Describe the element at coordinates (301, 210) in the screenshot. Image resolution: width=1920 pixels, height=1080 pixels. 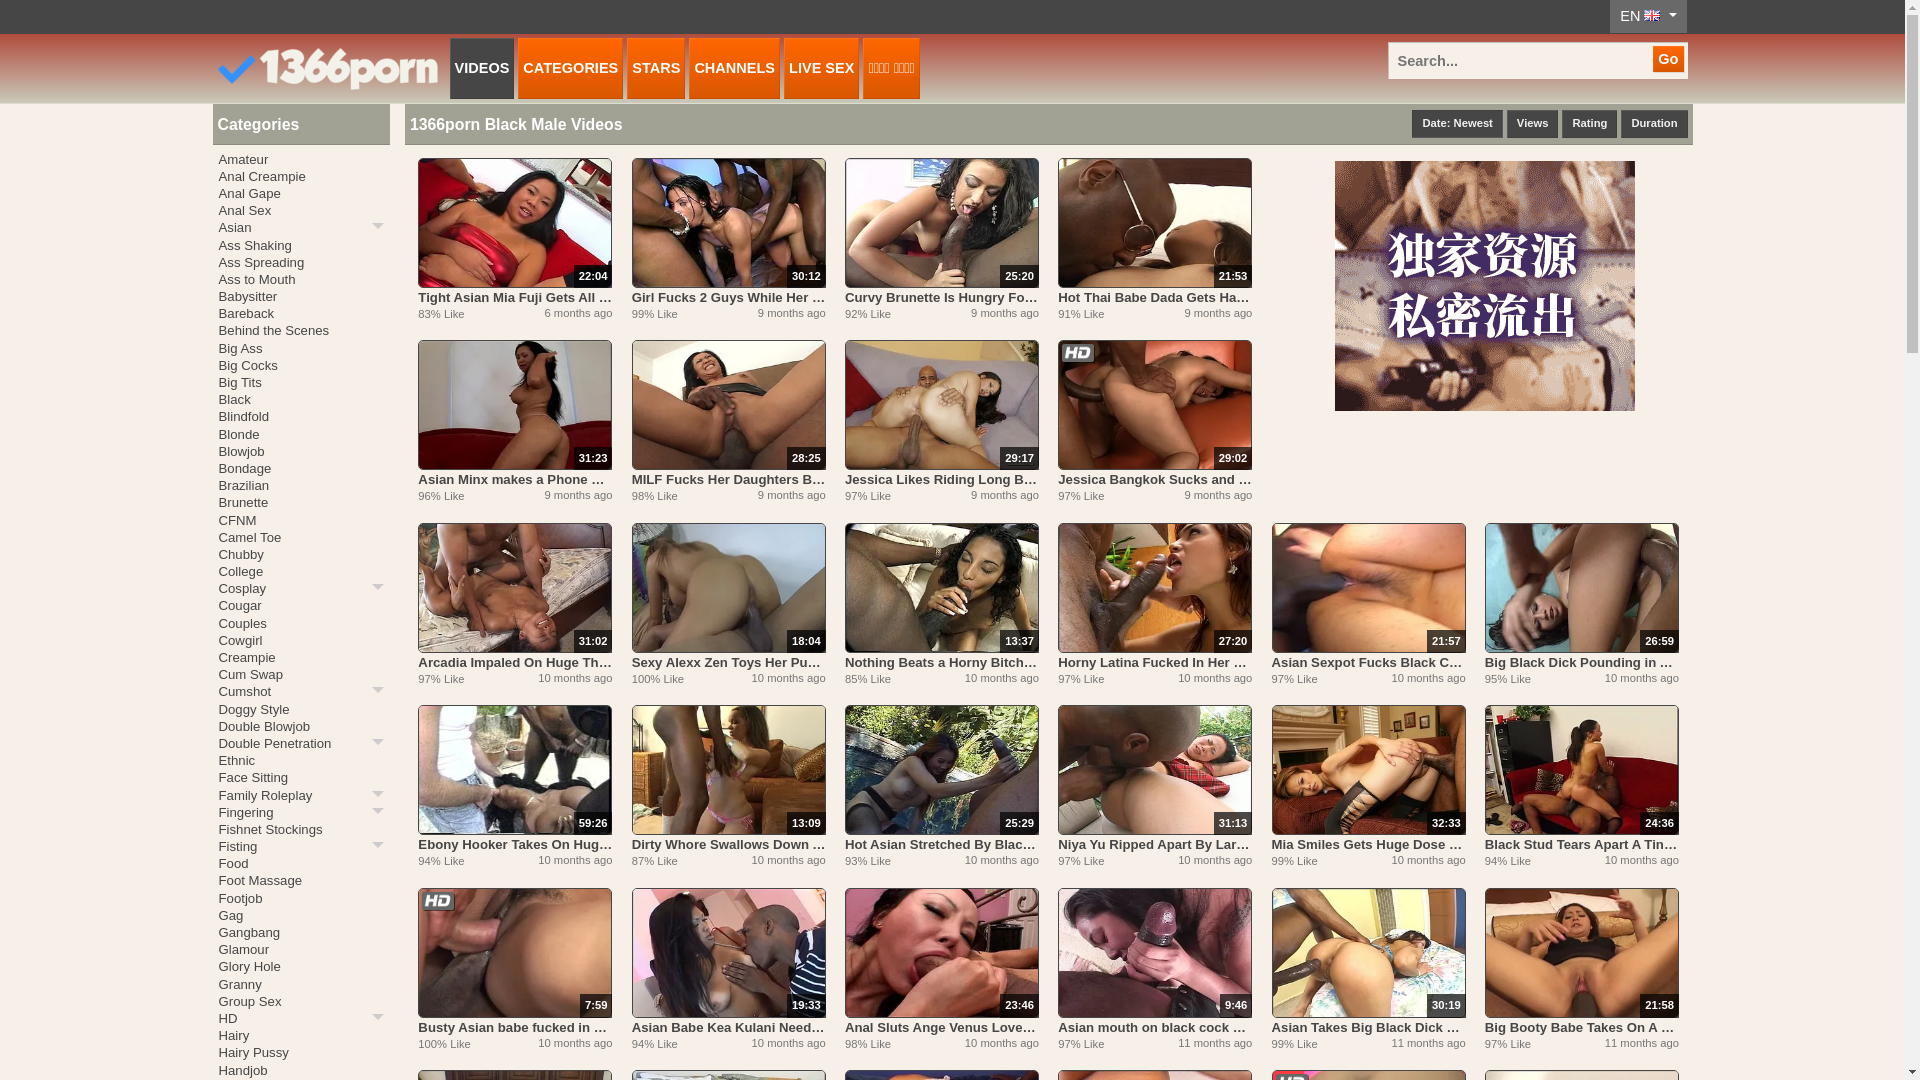
I see `Anal Sex` at that location.